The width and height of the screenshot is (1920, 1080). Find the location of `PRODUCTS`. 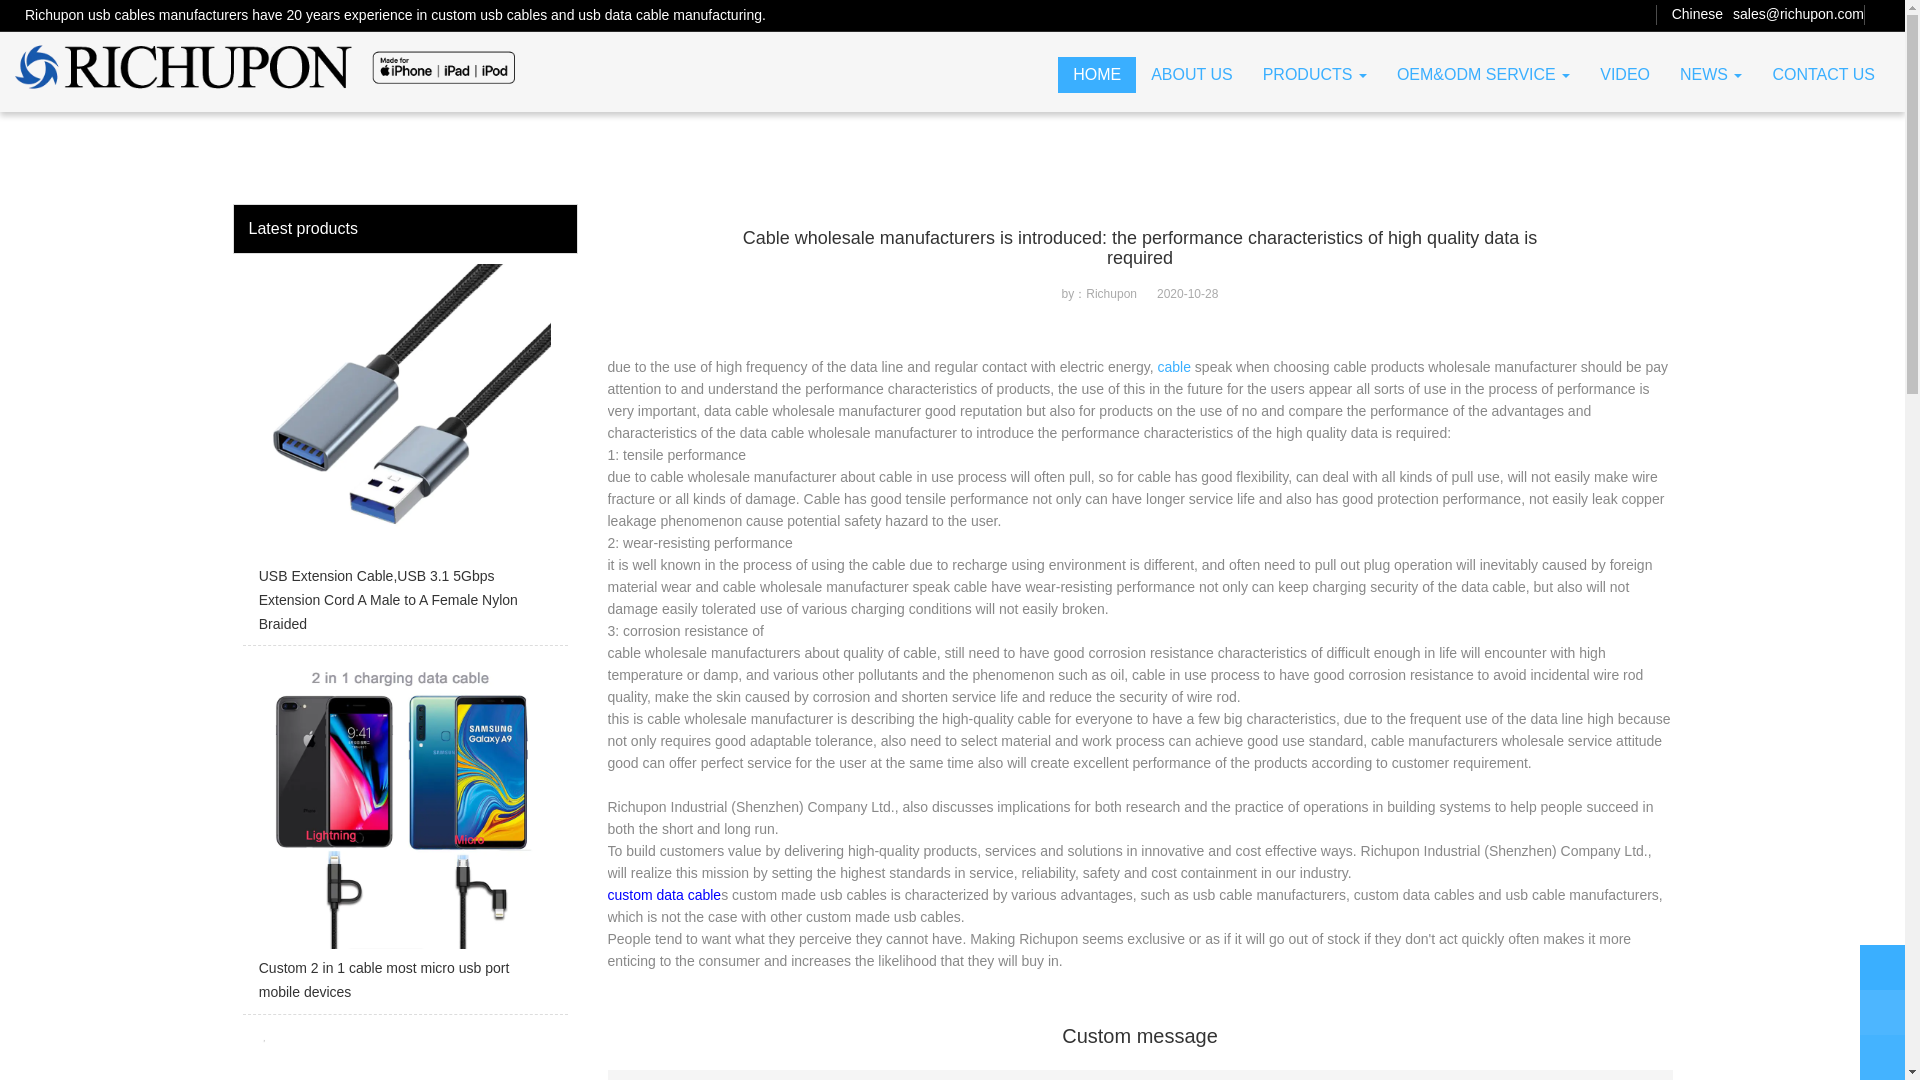

PRODUCTS is located at coordinates (1315, 74).